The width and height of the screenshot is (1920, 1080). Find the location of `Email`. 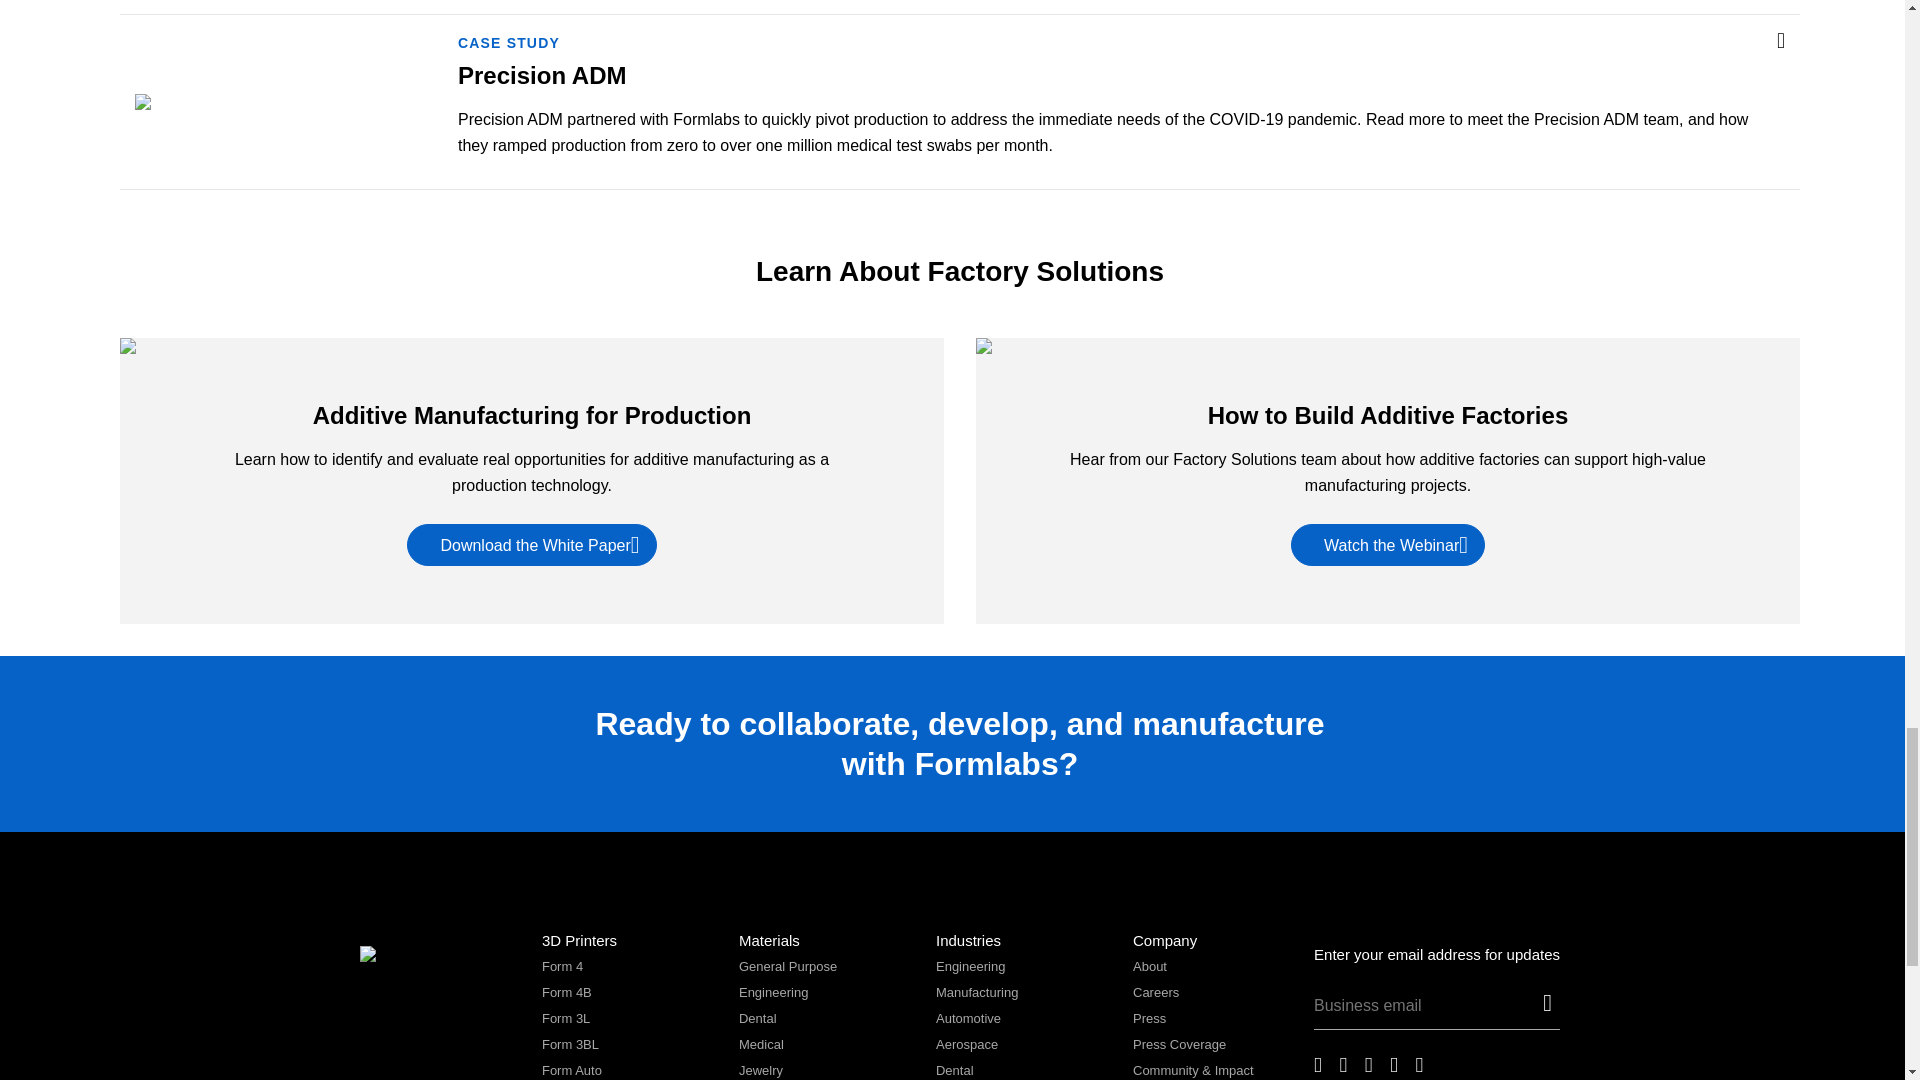

Email is located at coordinates (1424, 1010).